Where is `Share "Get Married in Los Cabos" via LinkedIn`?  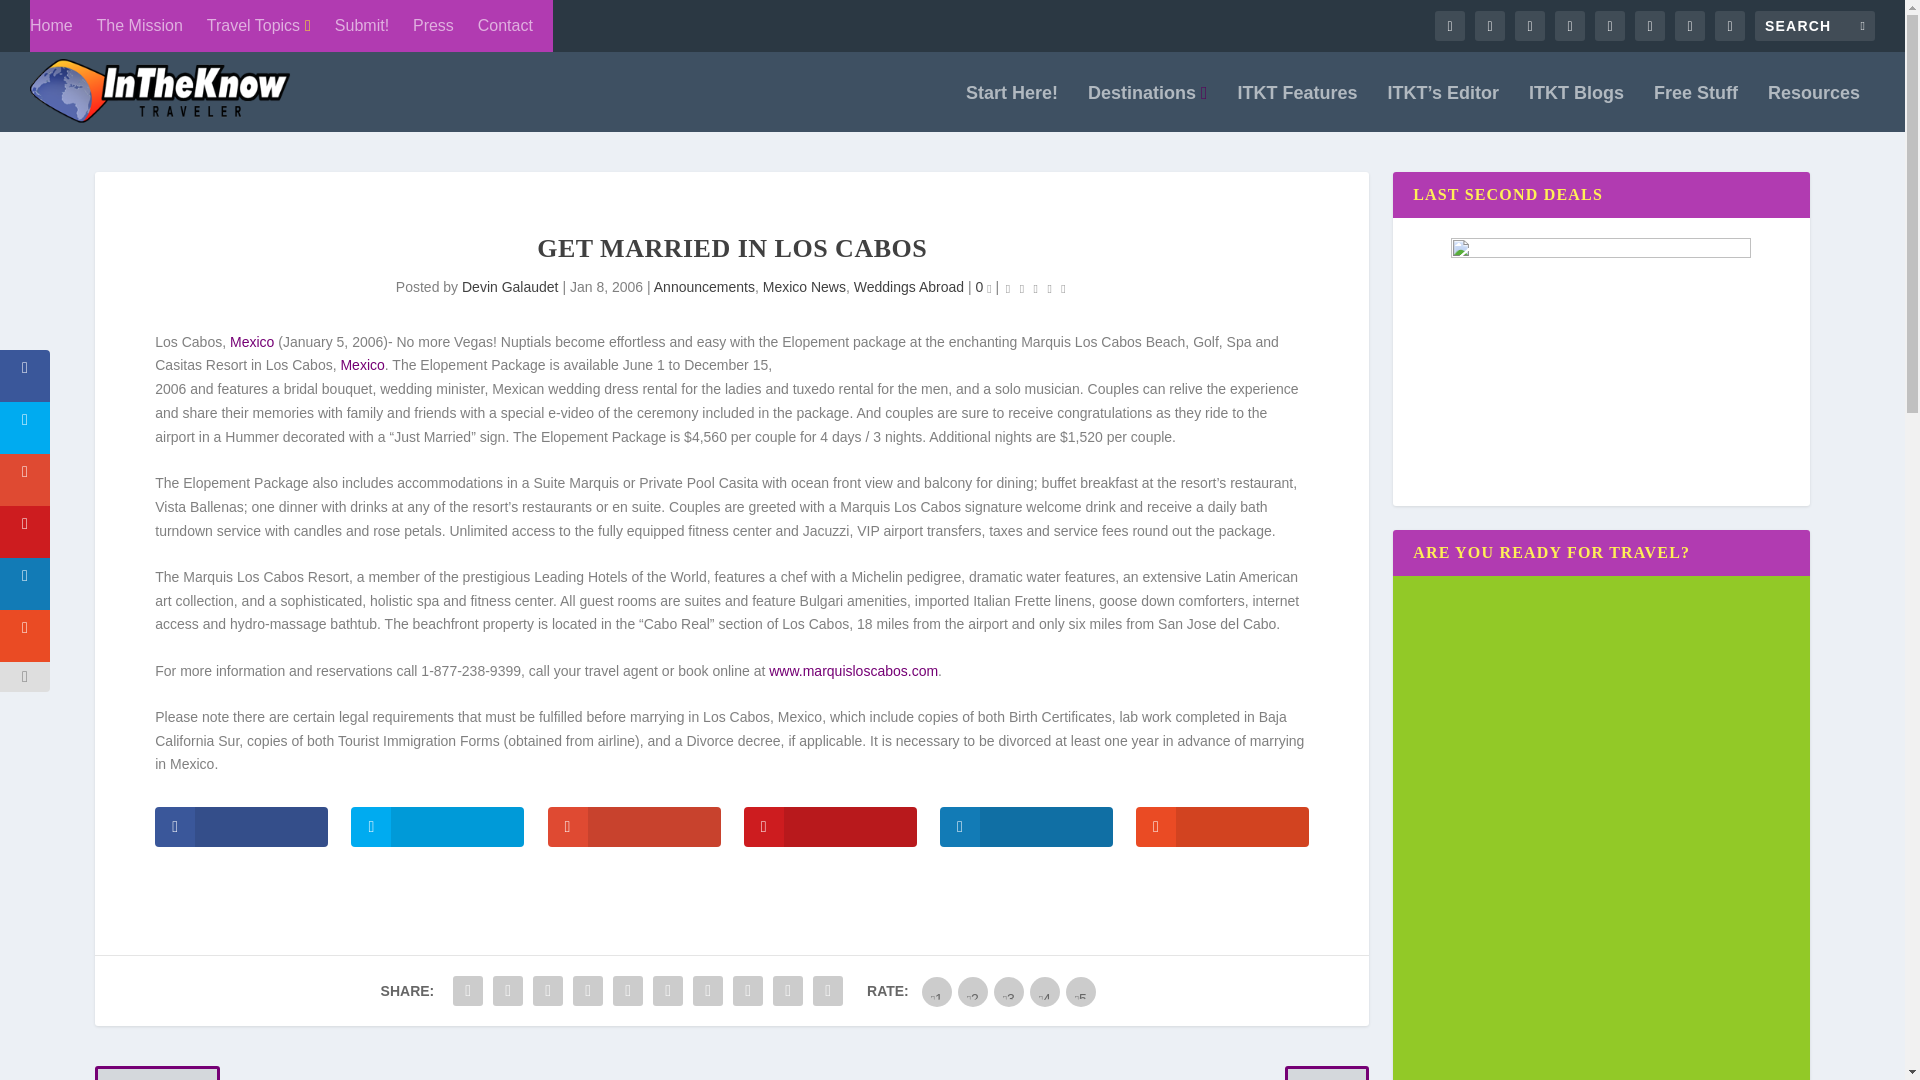
Share "Get Married in Los Cabos" via LinkedIn is located at coordinates (668, 990).